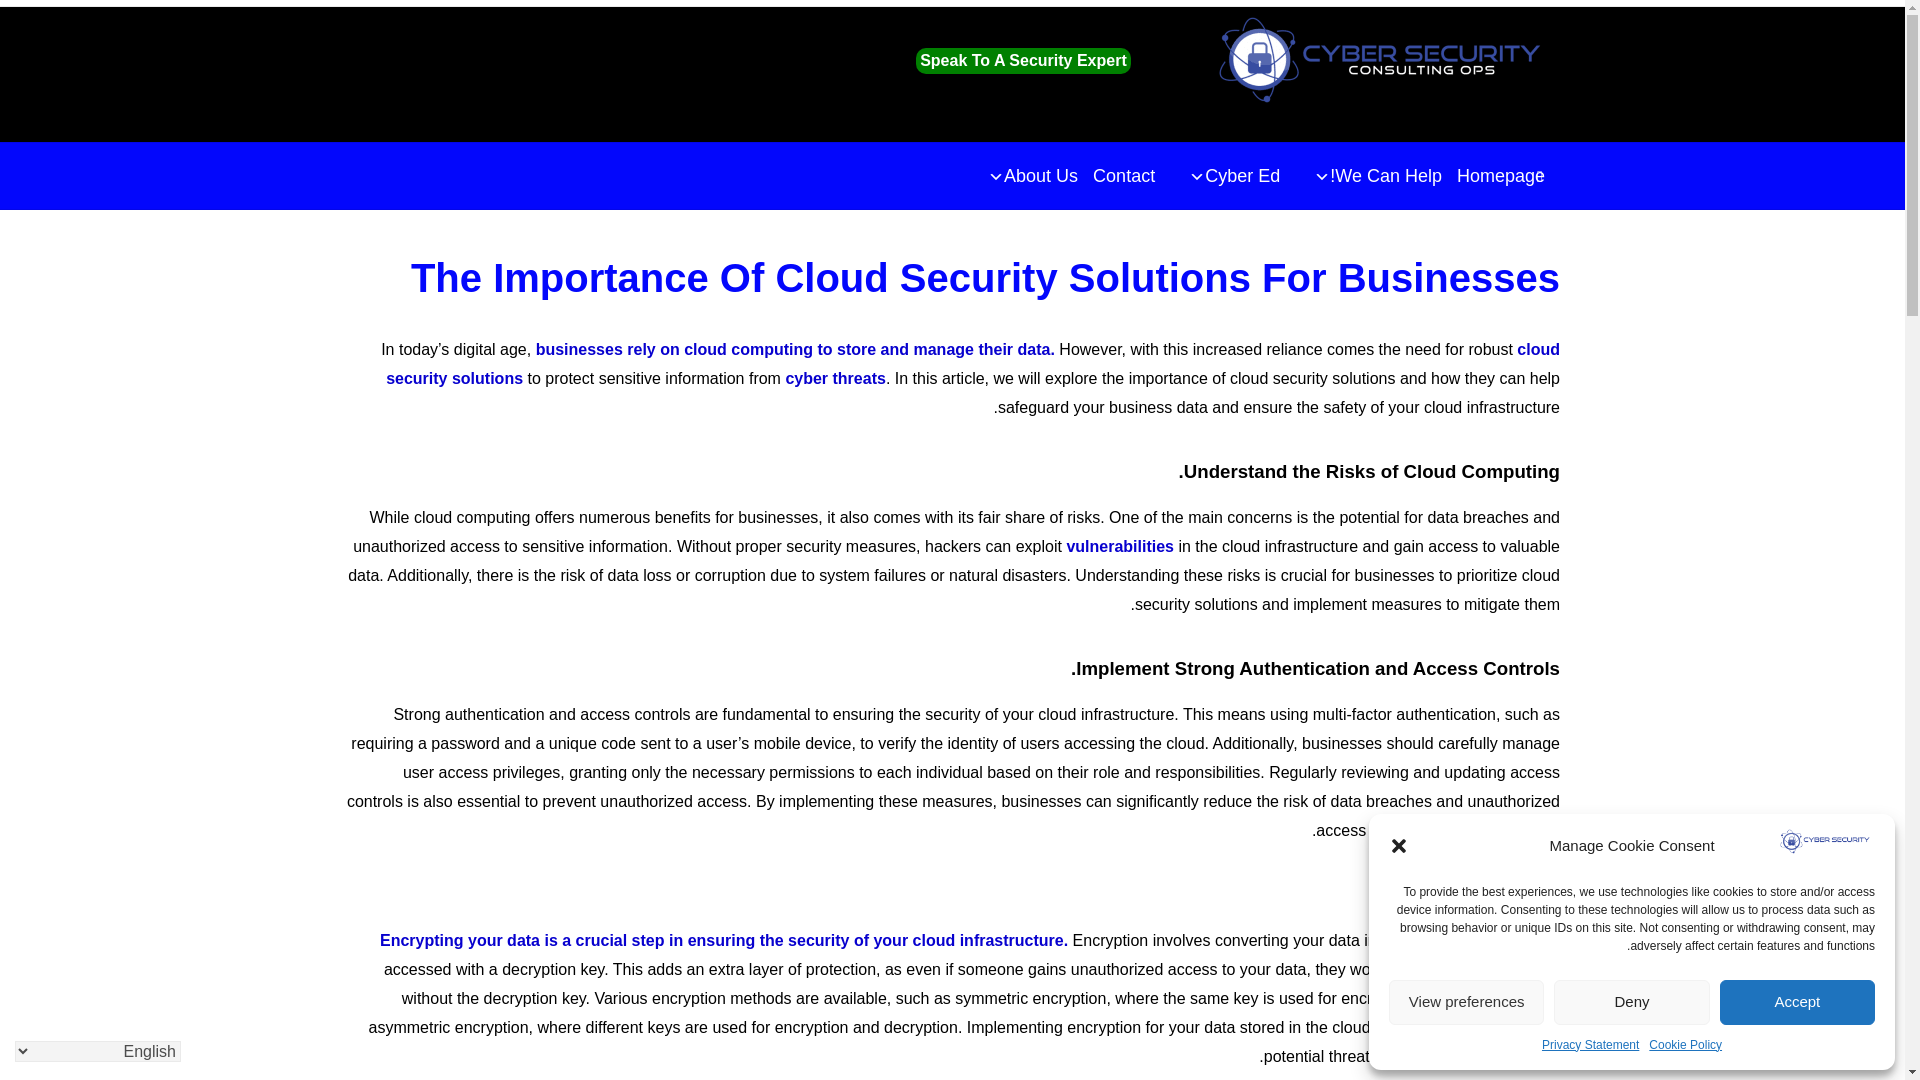 This screenshot has height=1080, width=1920. Describe the element at coordinates (1540, 175) in the screenshot. I see `Search` at that location.